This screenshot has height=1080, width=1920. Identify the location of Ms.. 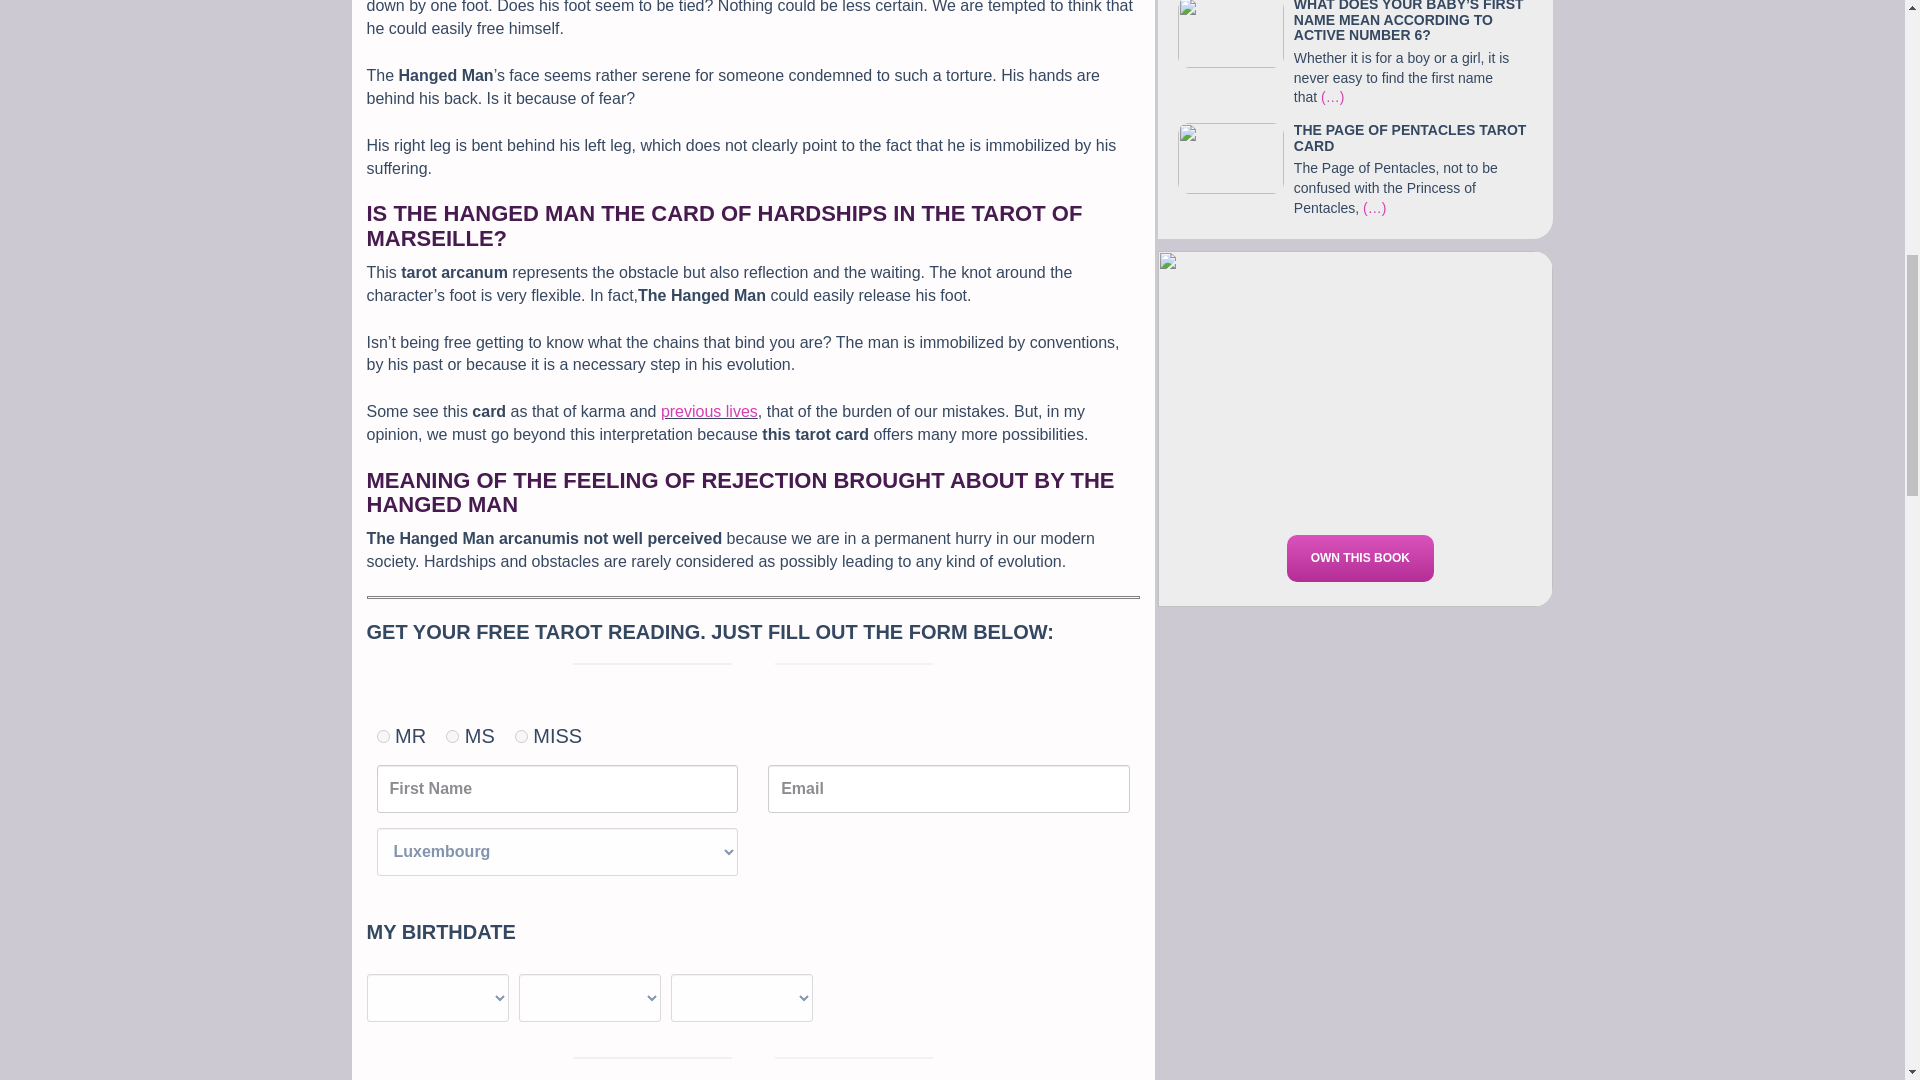
(452, 736).